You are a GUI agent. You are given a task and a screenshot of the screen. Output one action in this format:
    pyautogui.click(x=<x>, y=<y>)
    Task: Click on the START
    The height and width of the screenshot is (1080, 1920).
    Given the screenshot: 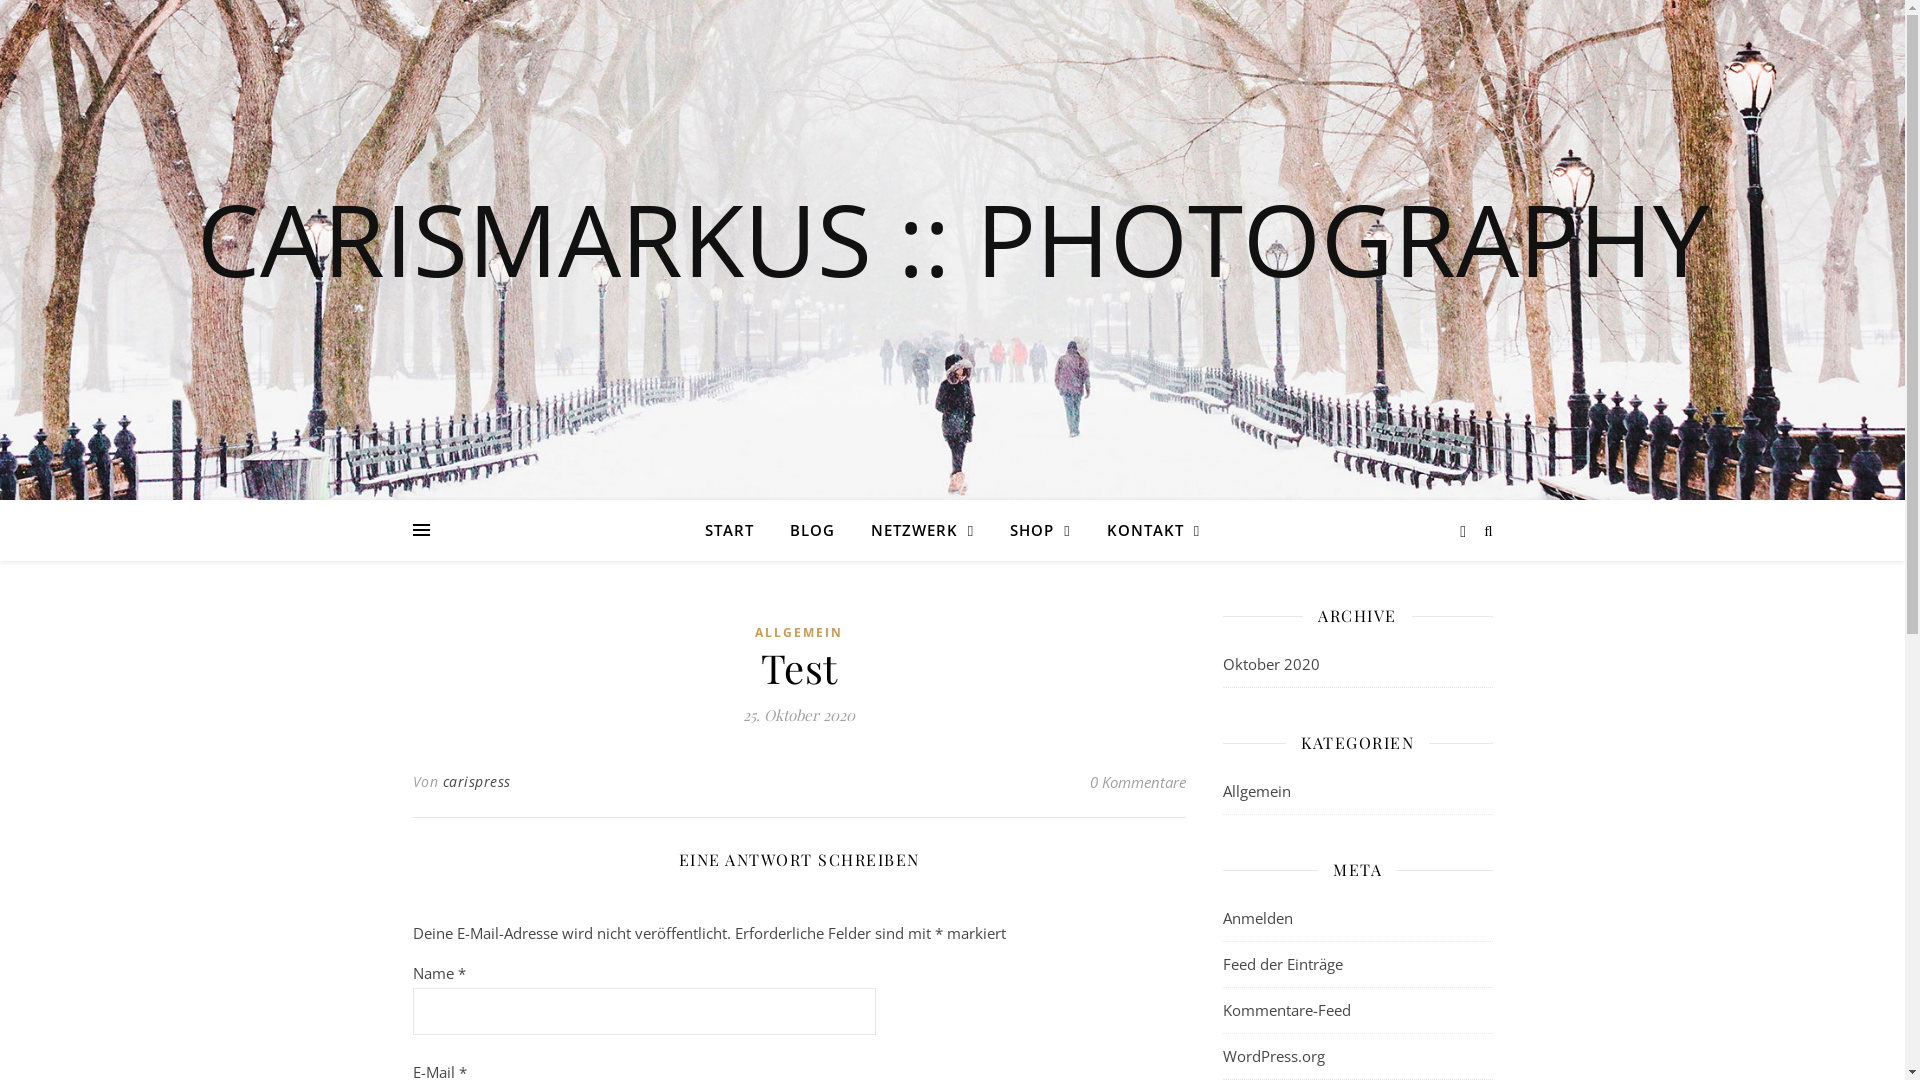 What is the action you would take?
    pyautogui.click(x=738, y=530)
    